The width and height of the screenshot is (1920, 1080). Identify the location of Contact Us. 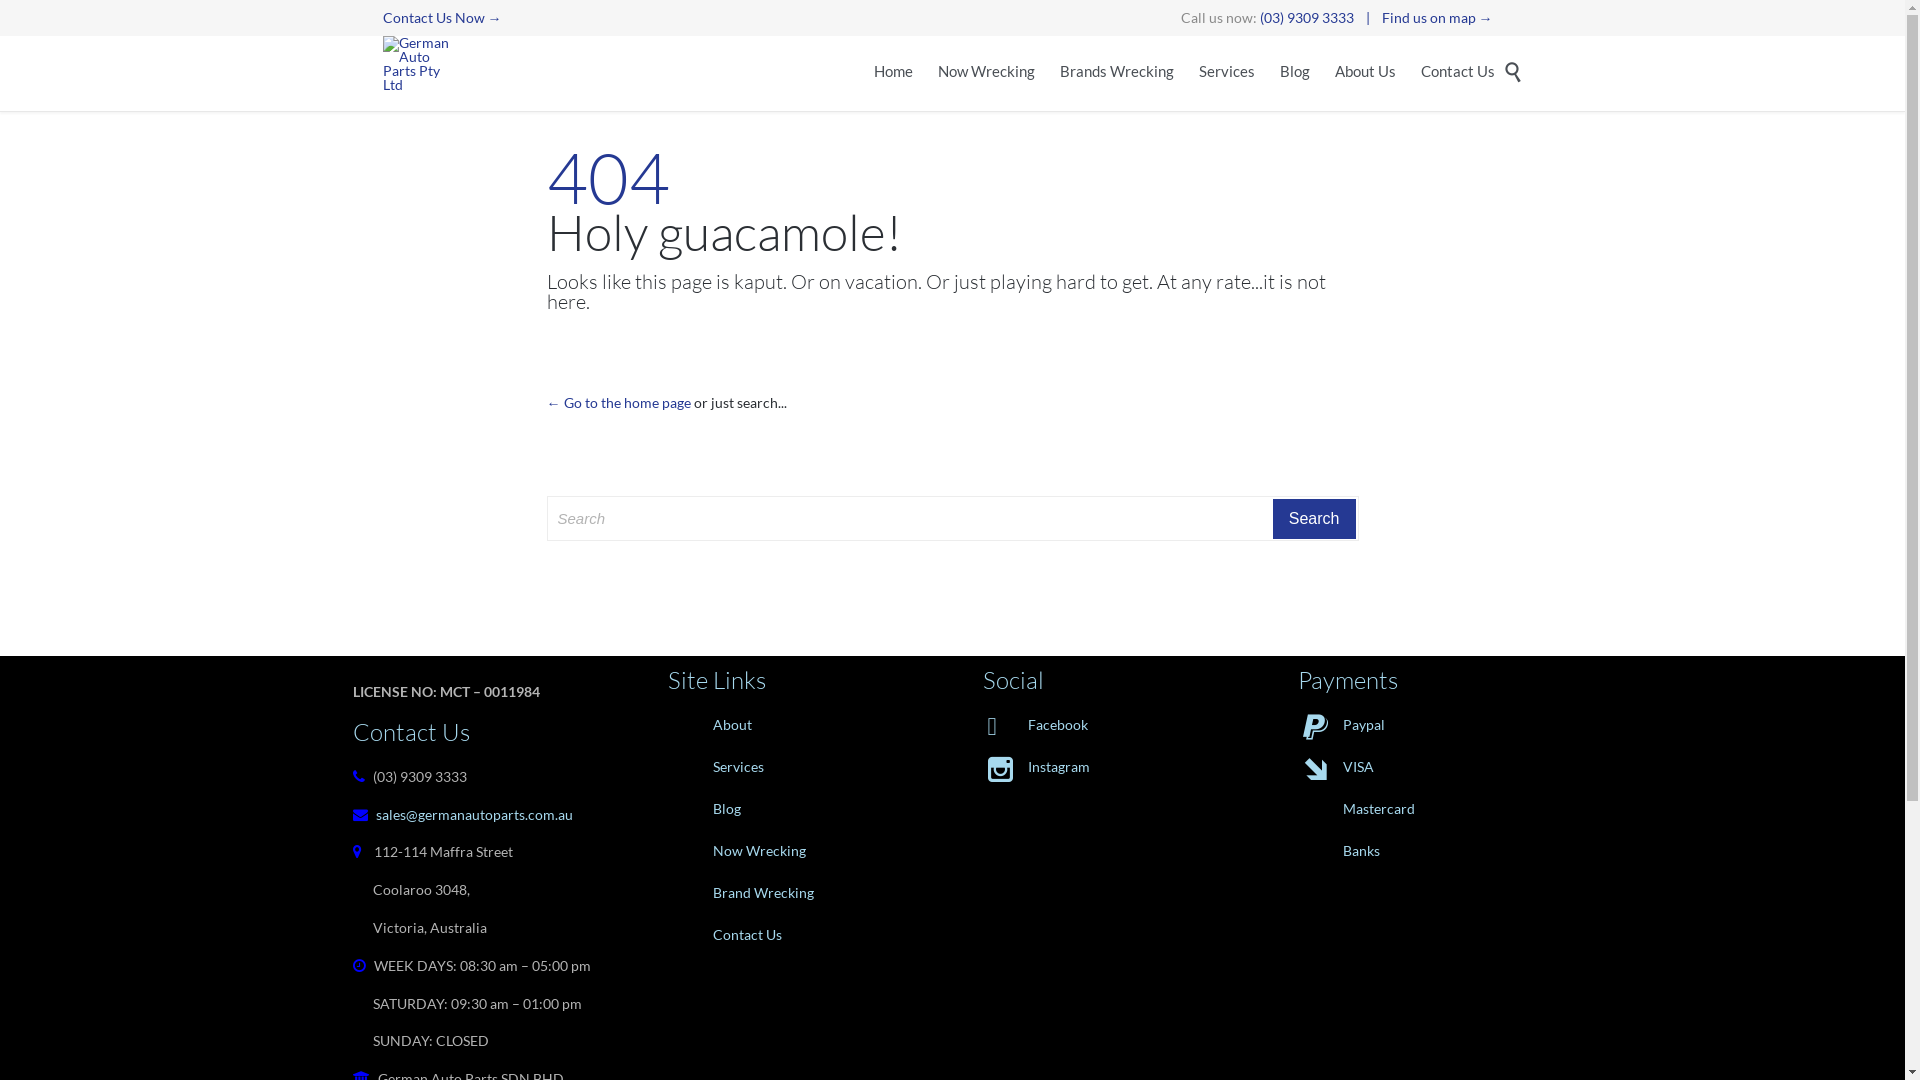
(794, 935).